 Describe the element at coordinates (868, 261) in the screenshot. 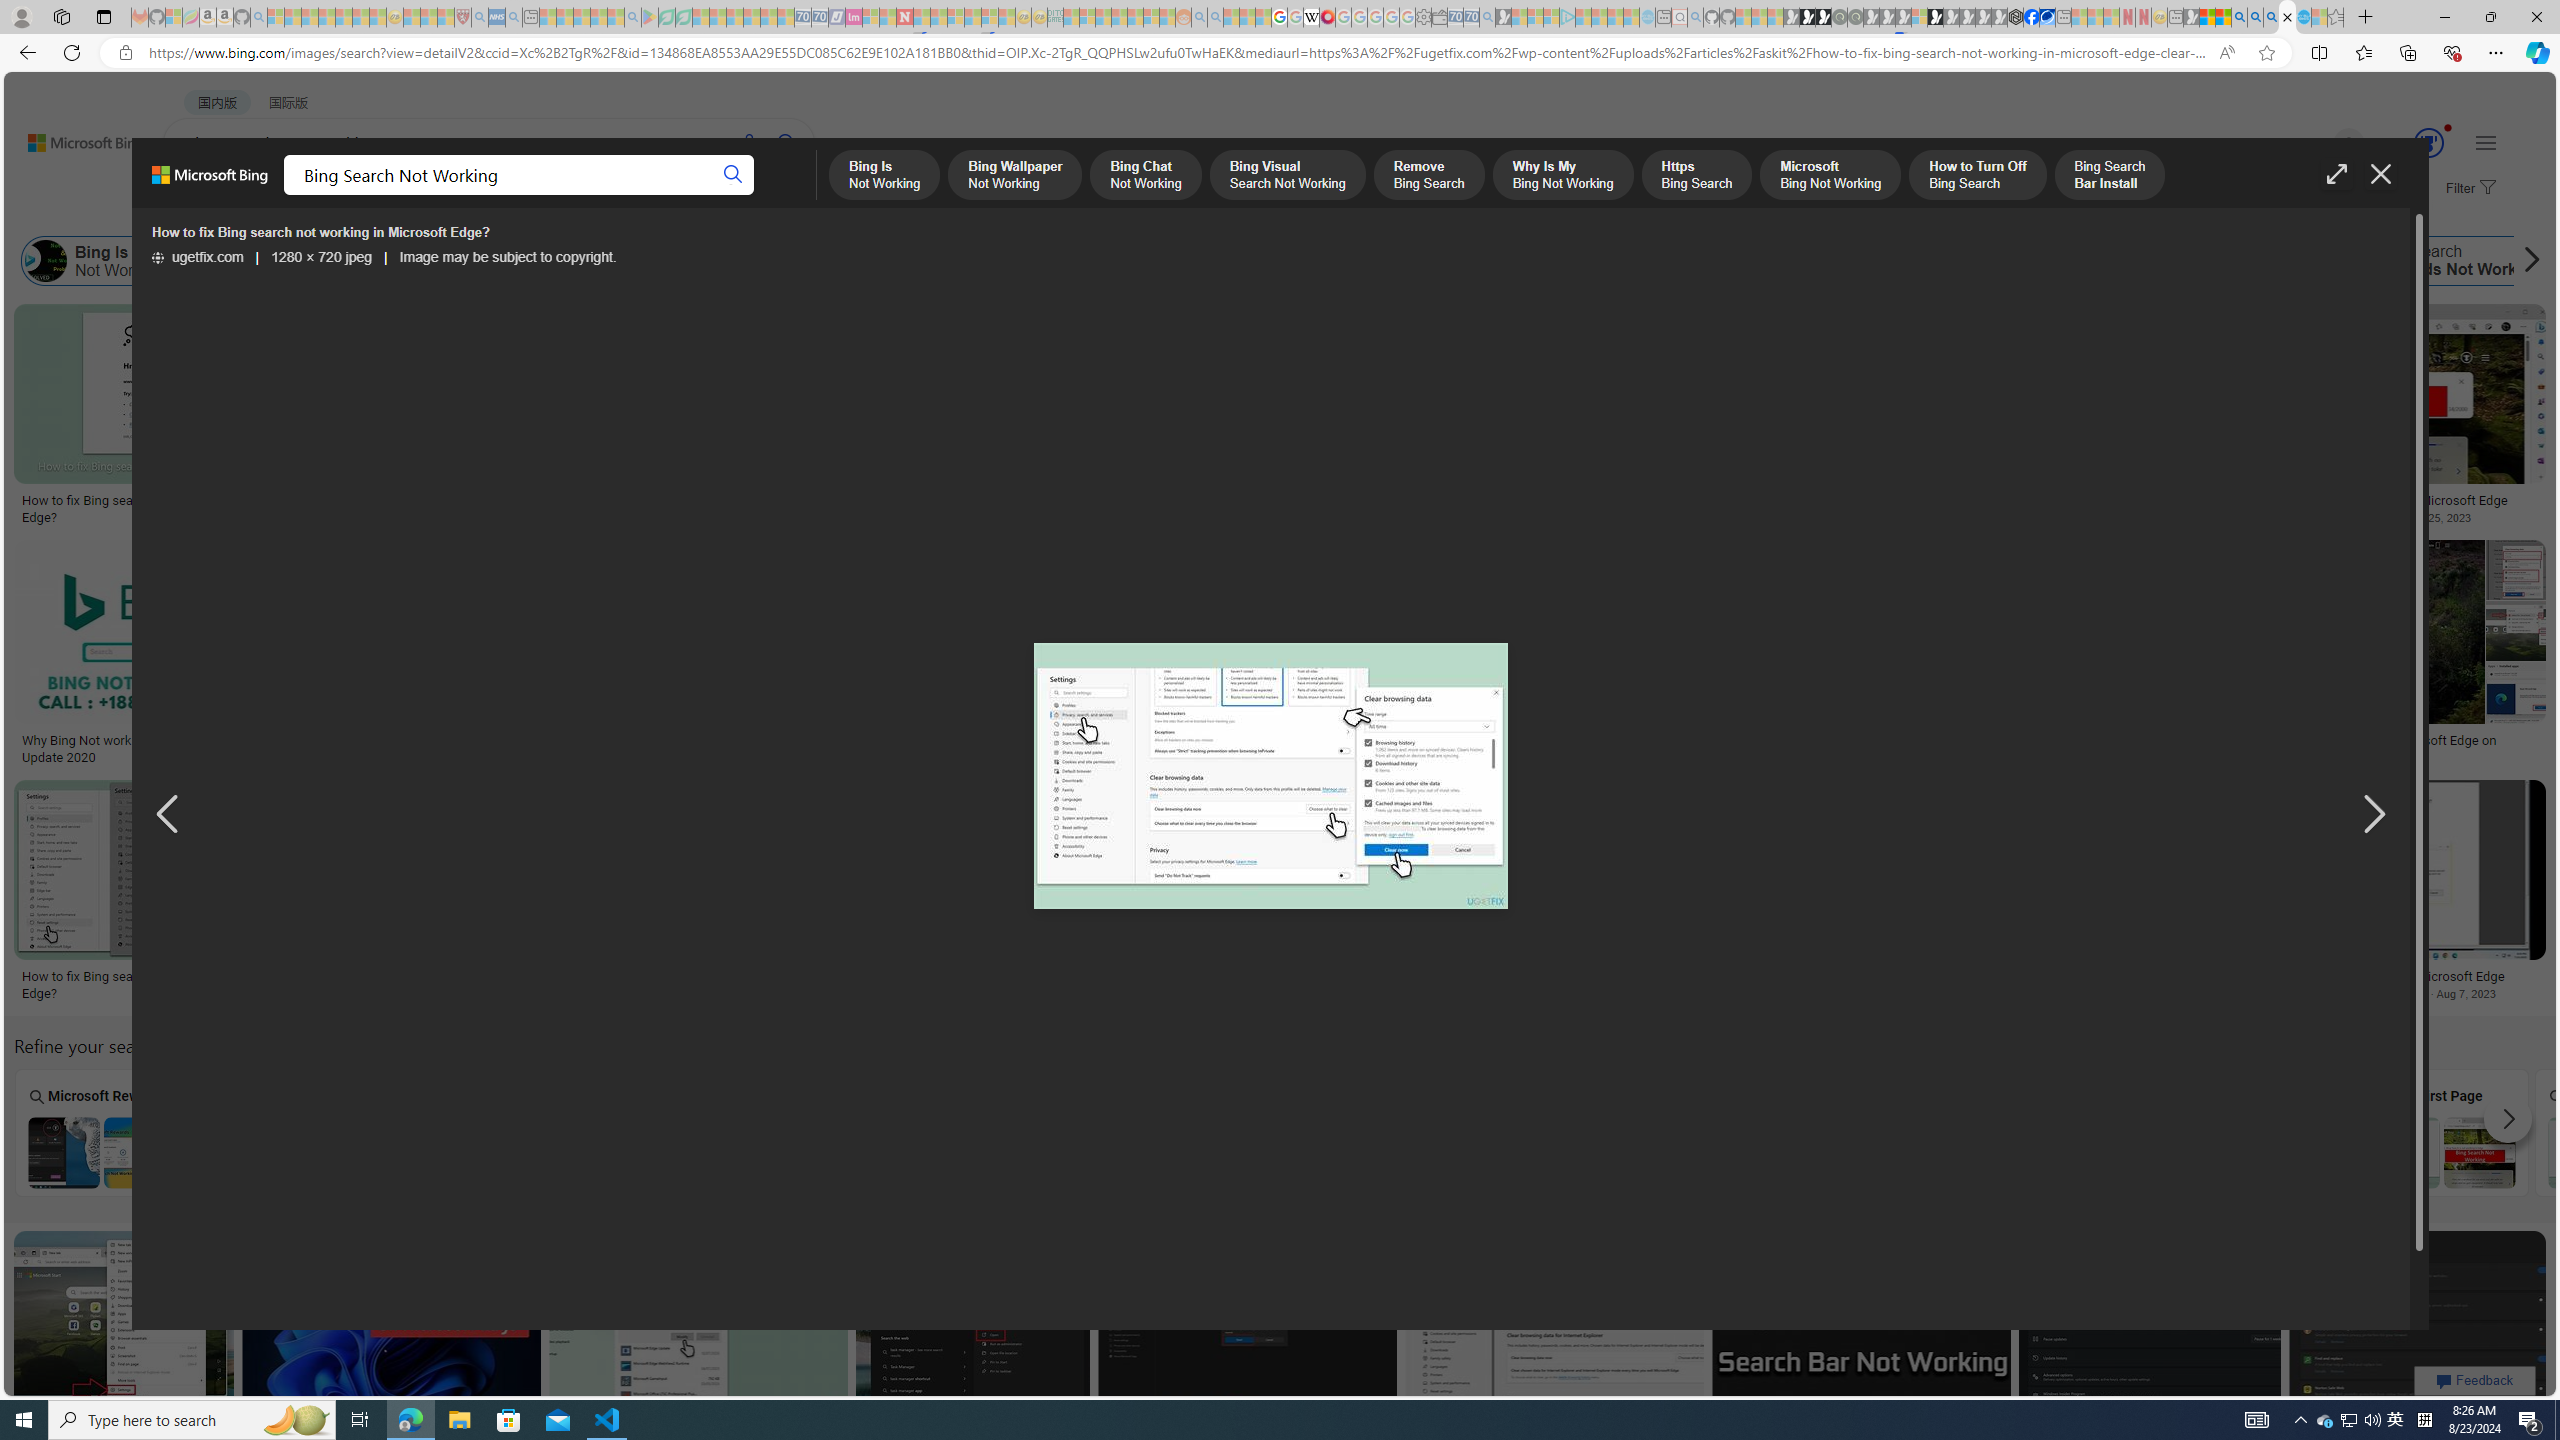

I see `Remove Bing Search` at that location.